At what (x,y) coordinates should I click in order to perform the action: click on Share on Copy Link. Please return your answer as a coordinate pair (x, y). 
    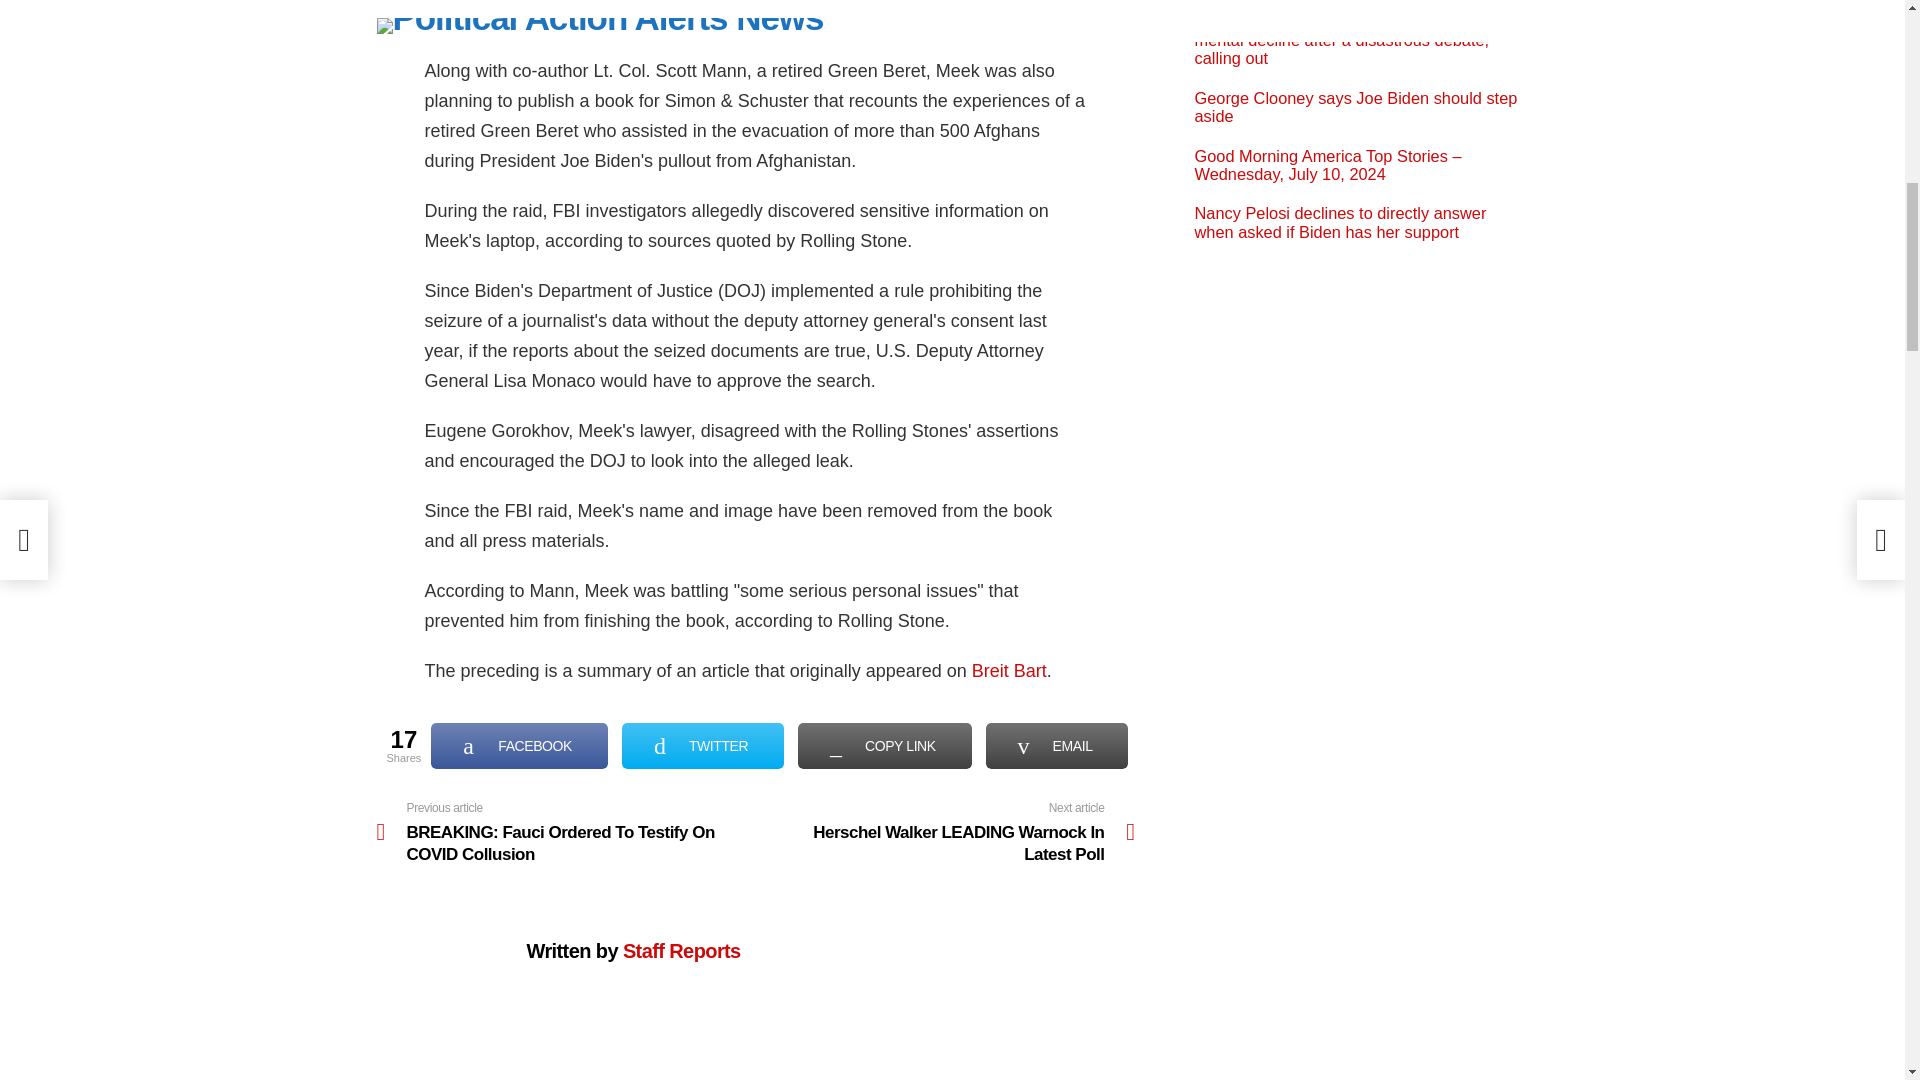
    Looking at the image, I should click on (884, 745).